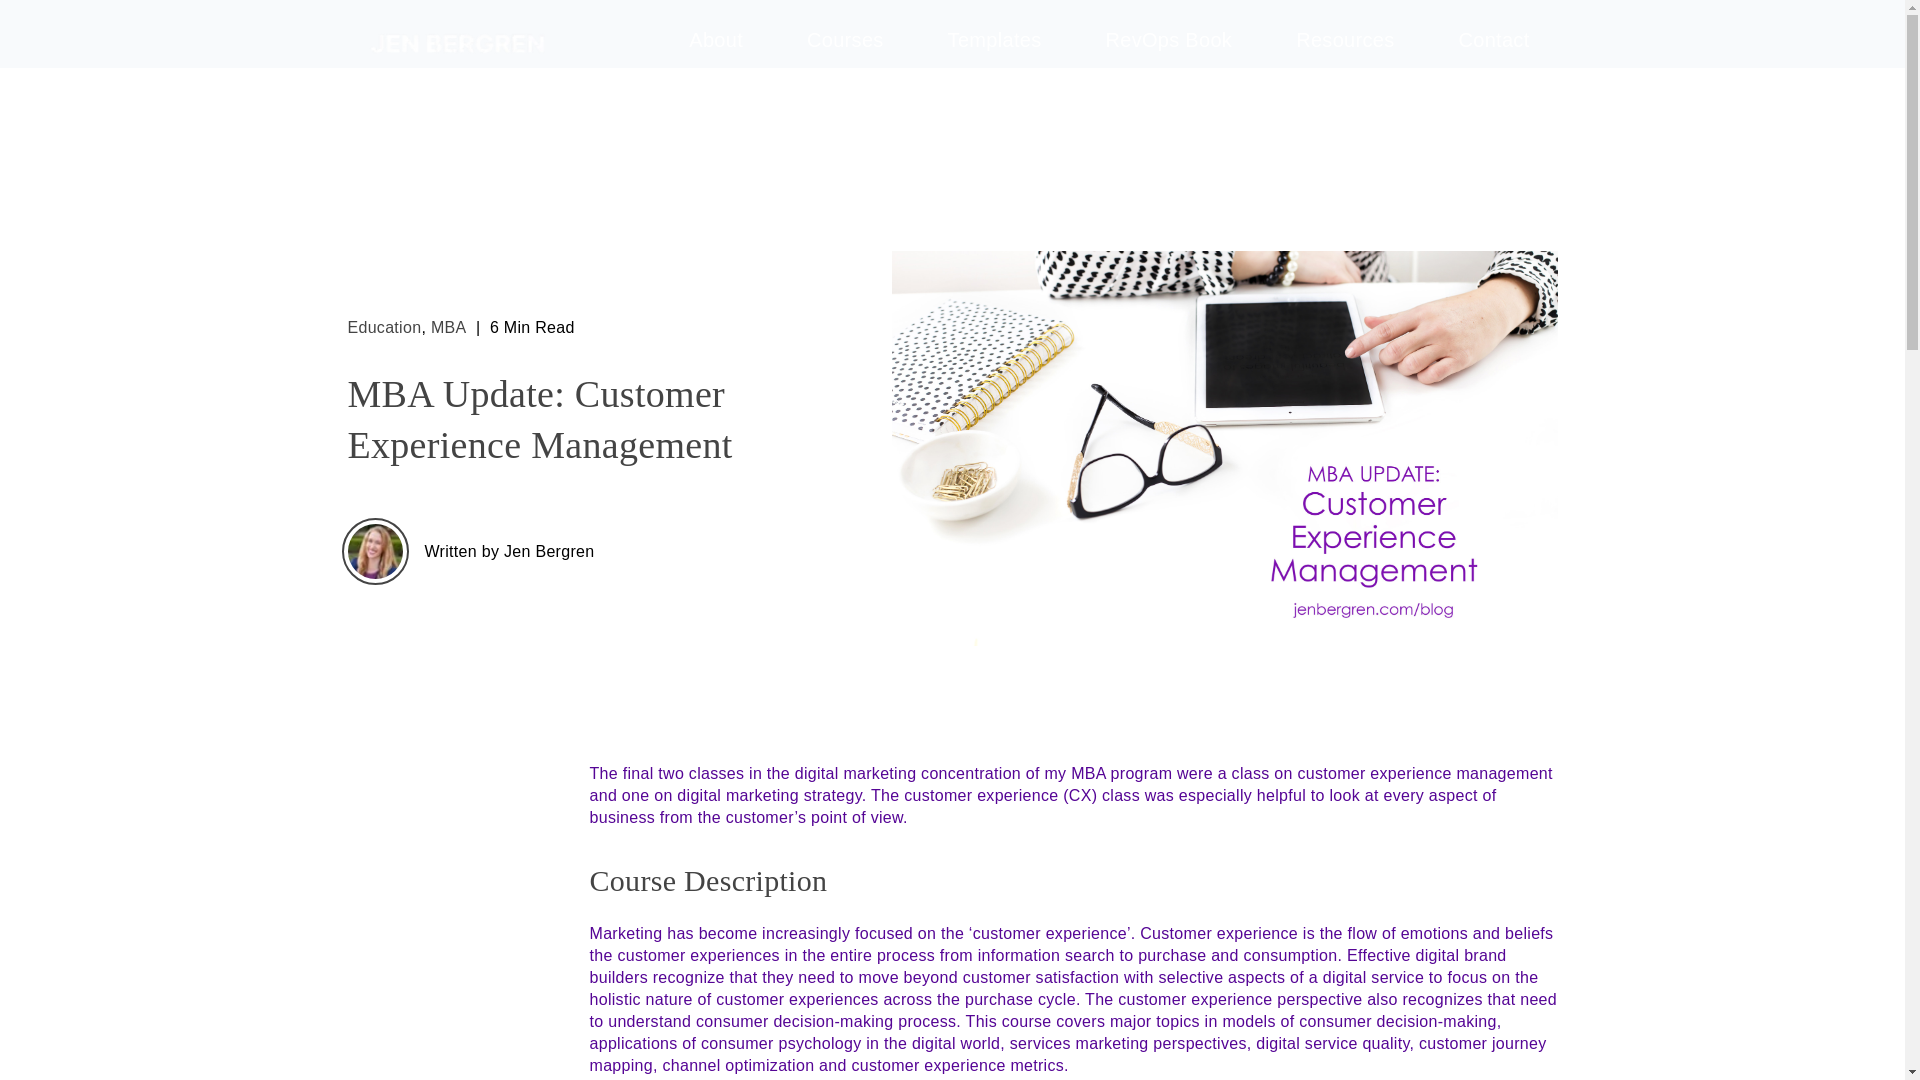 The image size is (1920, 1080). Describe the element at coordinates (994, 40) in the screenshot. I see `Templates` at that location.